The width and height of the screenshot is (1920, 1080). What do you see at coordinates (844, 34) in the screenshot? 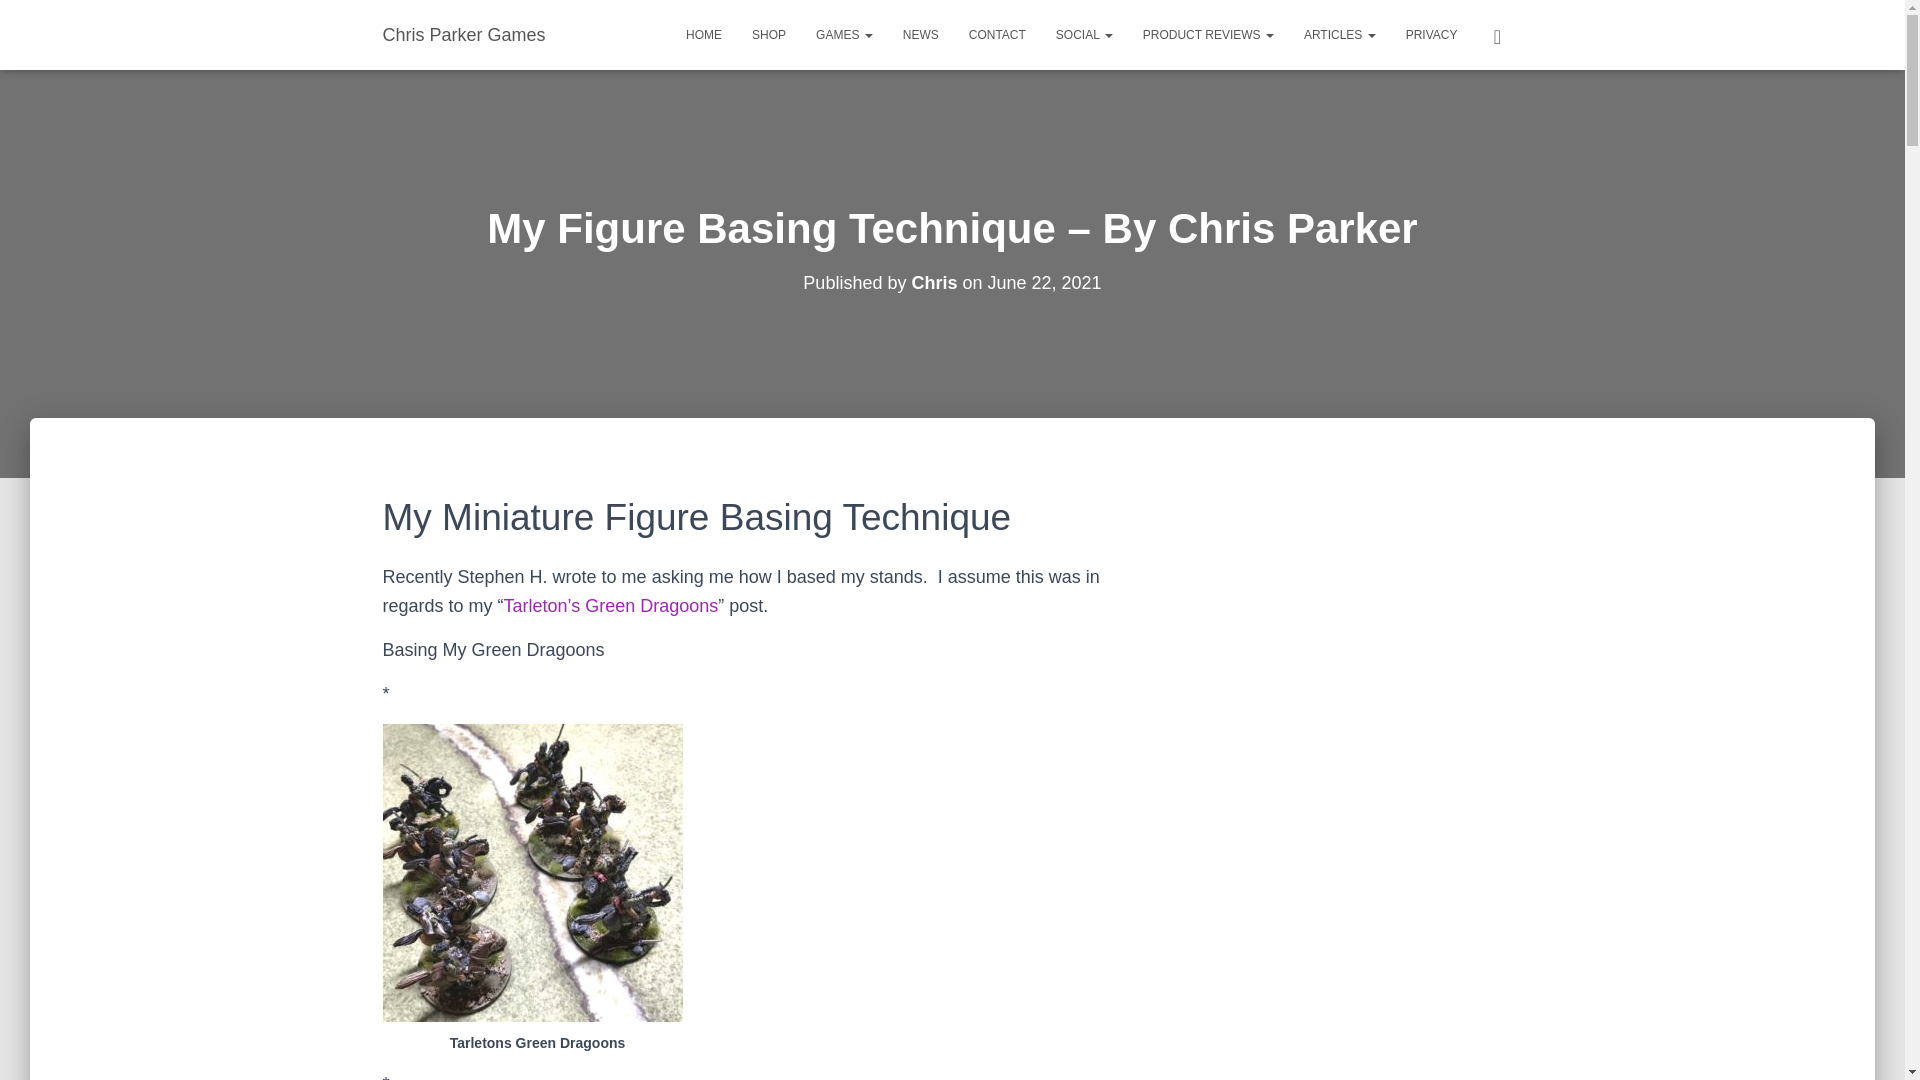
I see `Games` at bounding box center [844, 34].